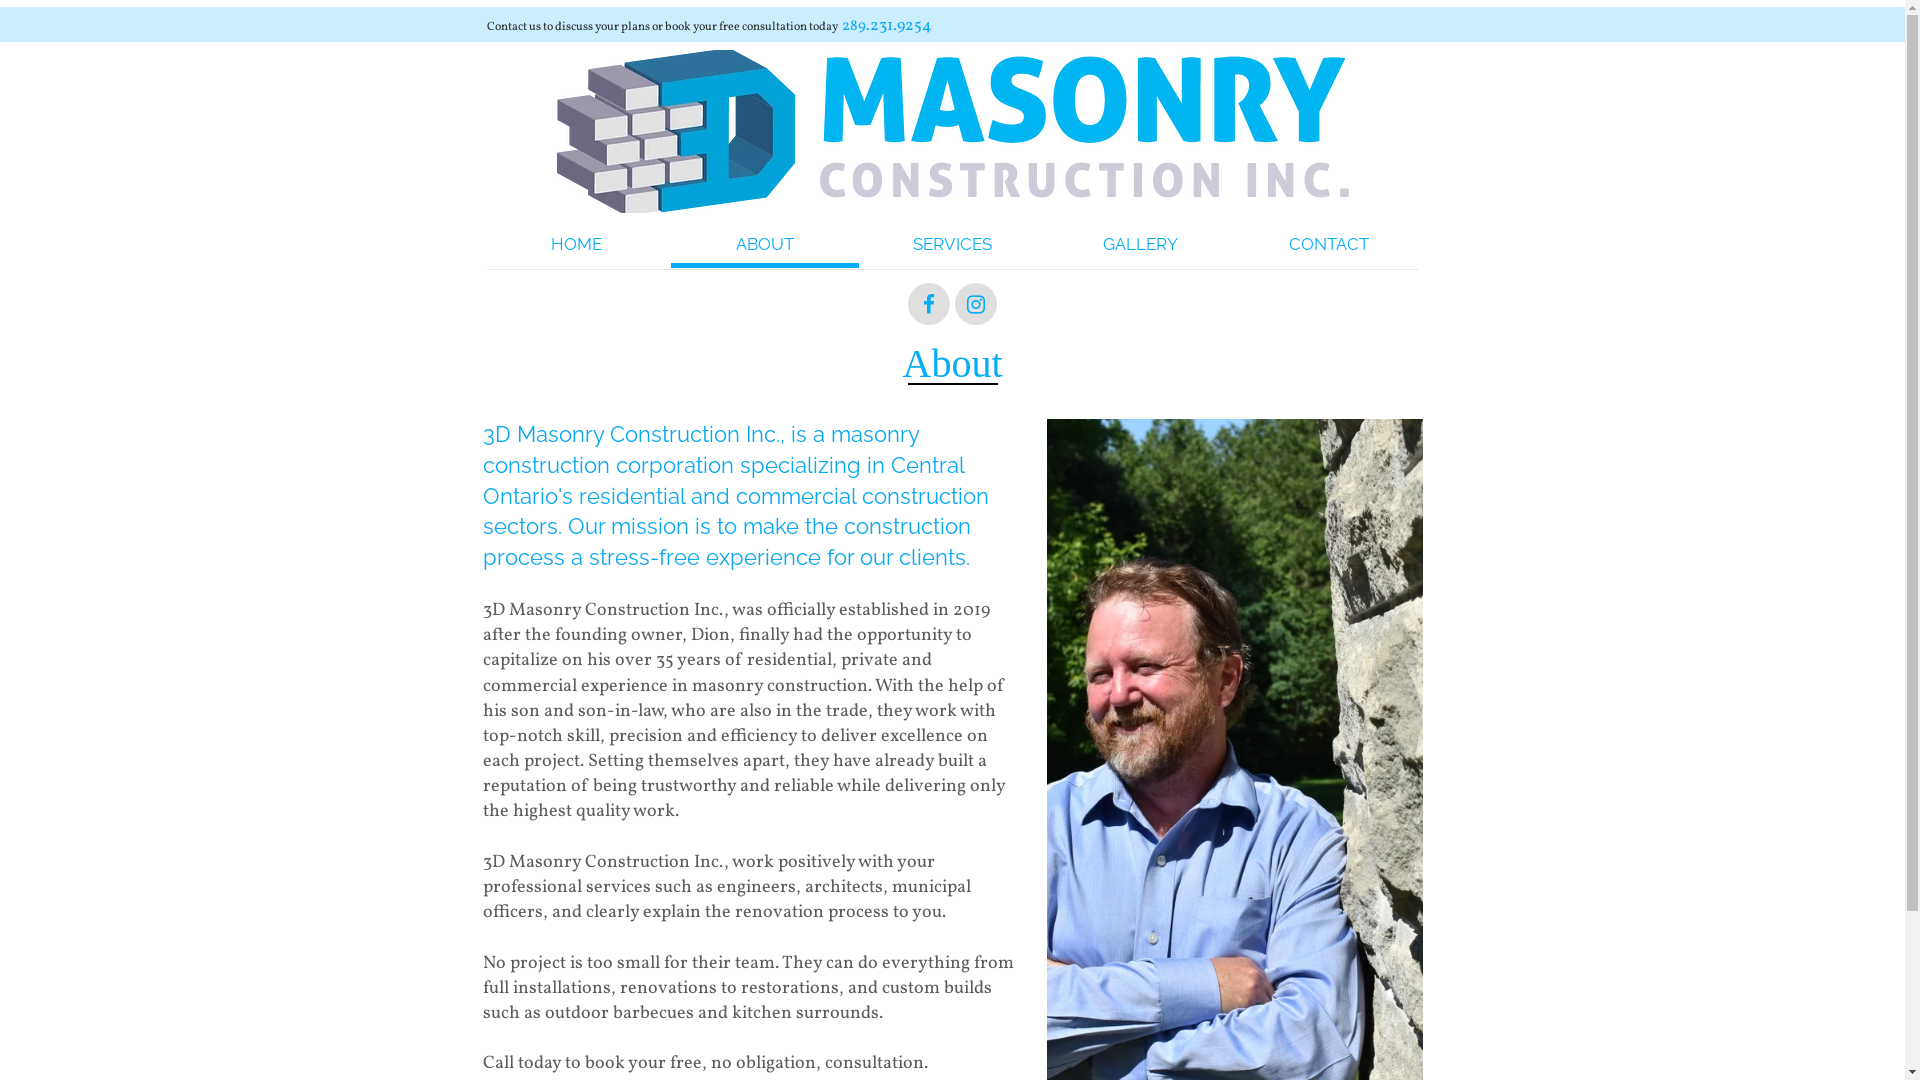 The image size is (1920, 1080). Describe the element at coordinates (576, 246) in the screenshot. I see `HOME` at that location.